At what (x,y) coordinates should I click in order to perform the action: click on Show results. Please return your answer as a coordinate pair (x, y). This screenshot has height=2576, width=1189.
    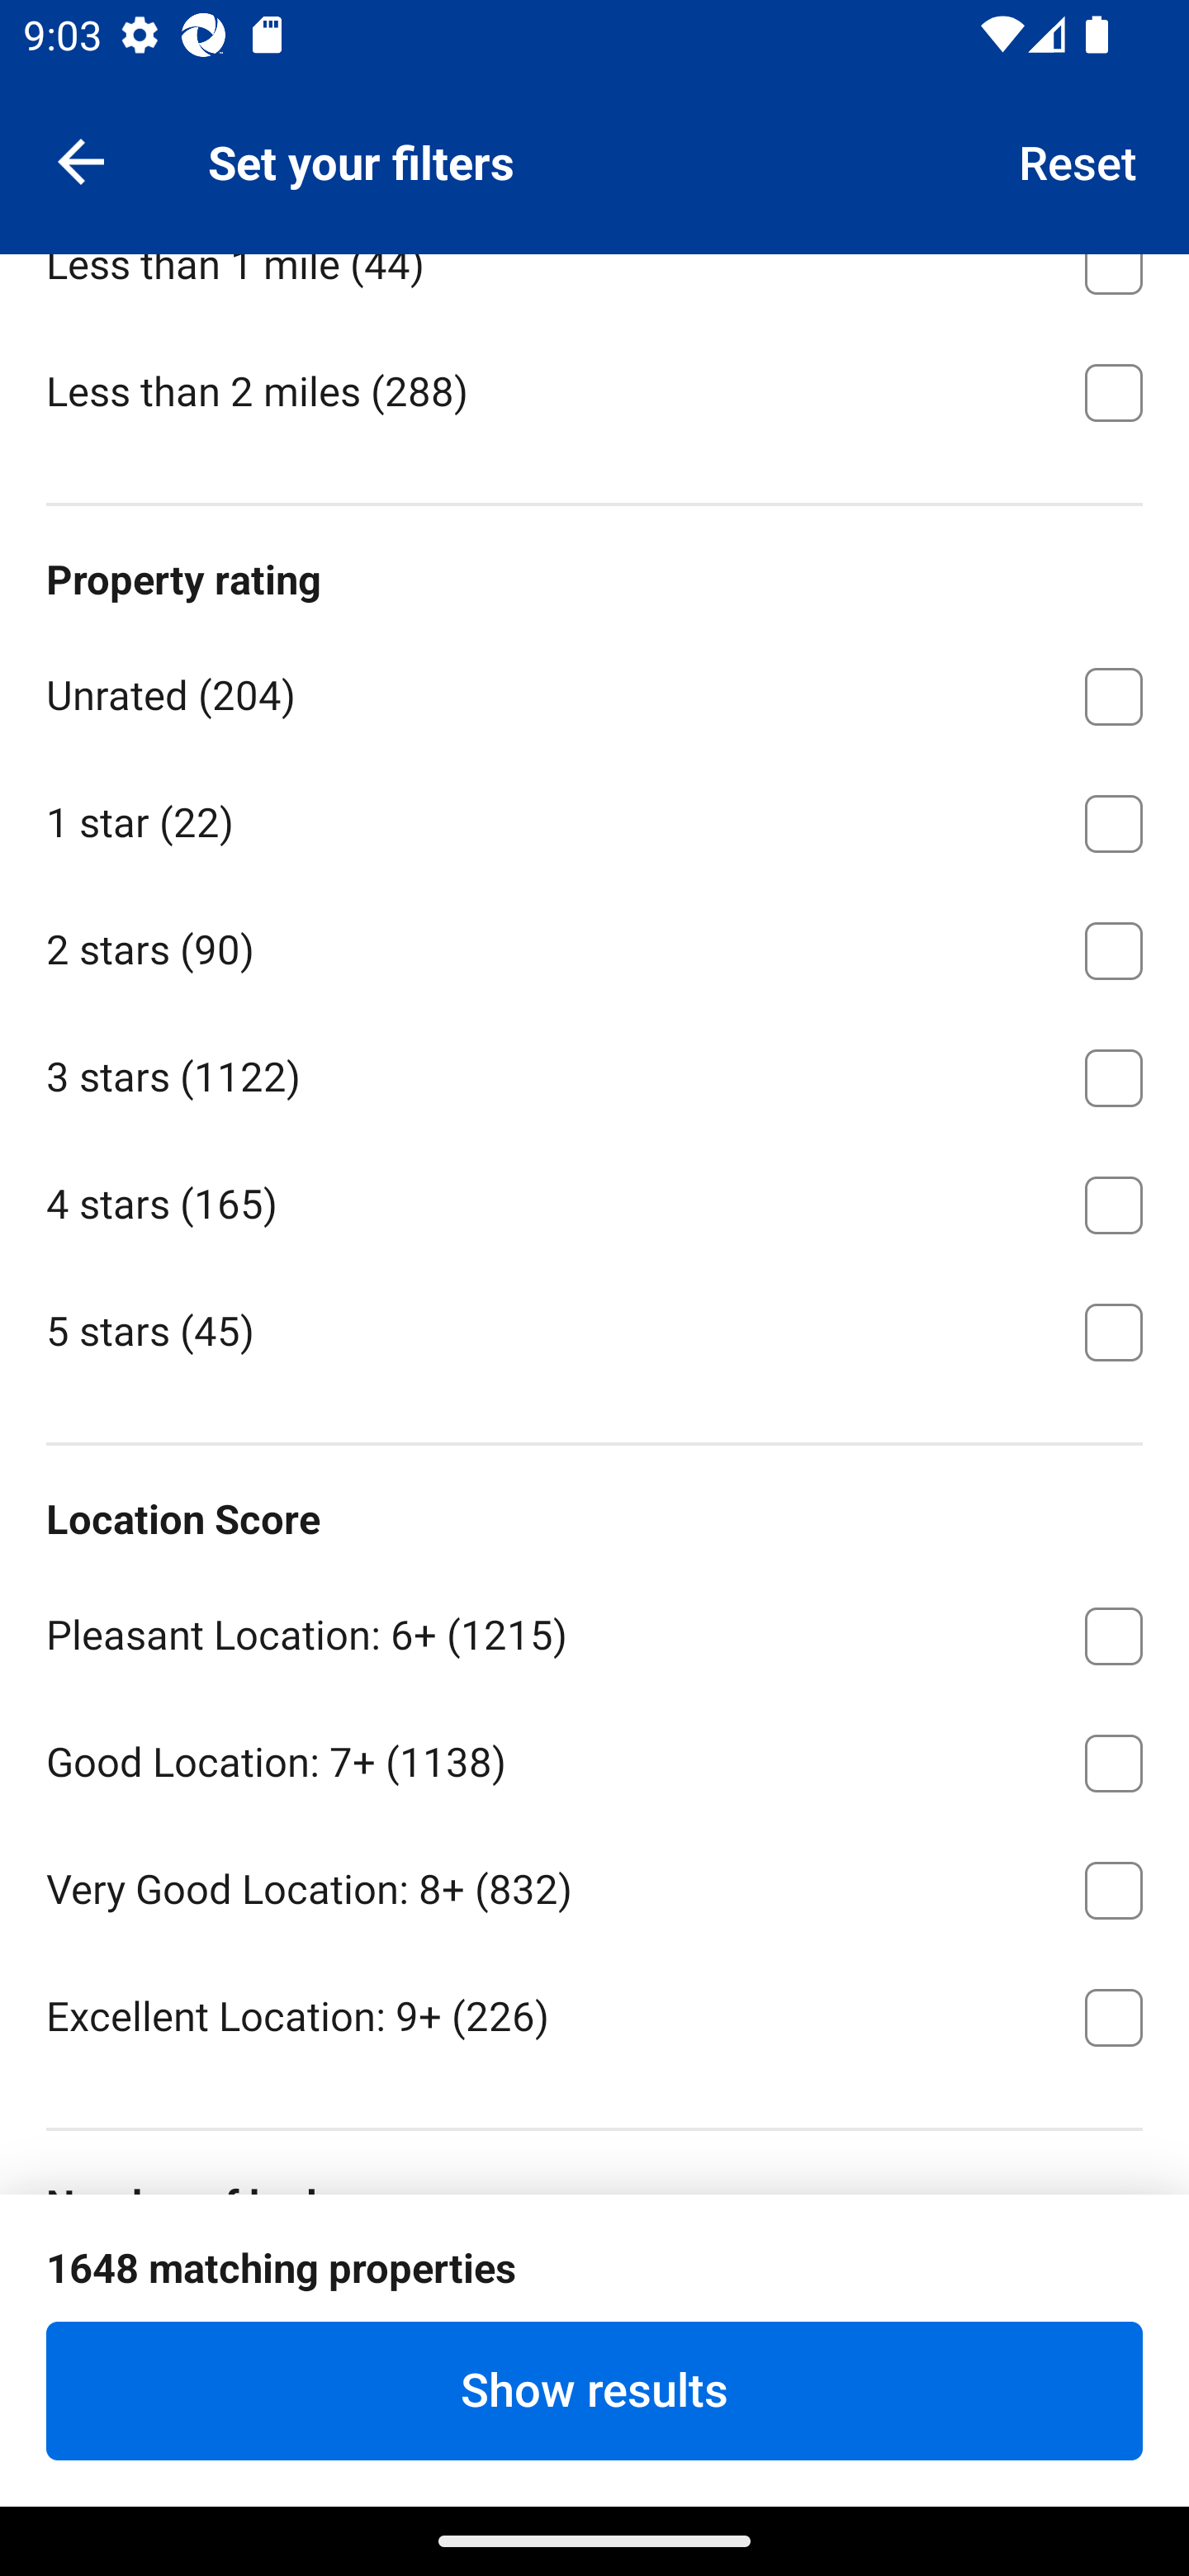
    Looking at the image, I should click on (594, 2390).